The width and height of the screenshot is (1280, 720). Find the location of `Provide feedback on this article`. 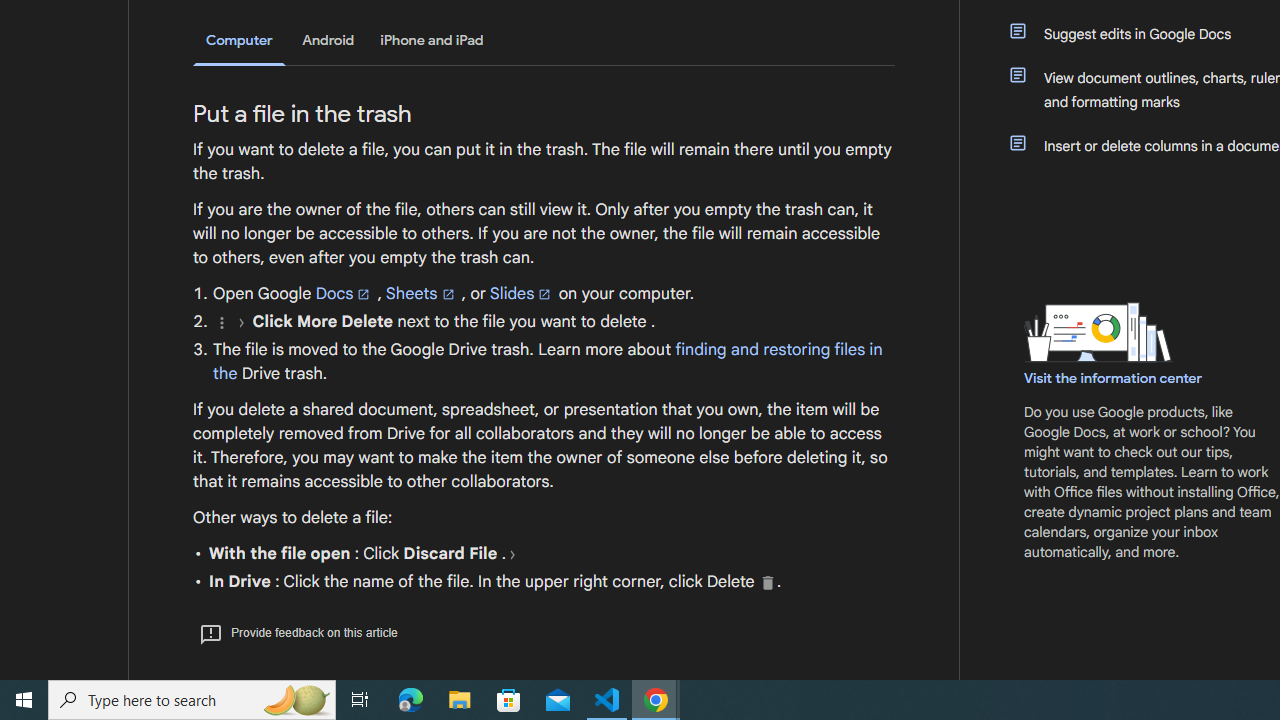

Provide feedback on this article is located at coordinates (298, 632).